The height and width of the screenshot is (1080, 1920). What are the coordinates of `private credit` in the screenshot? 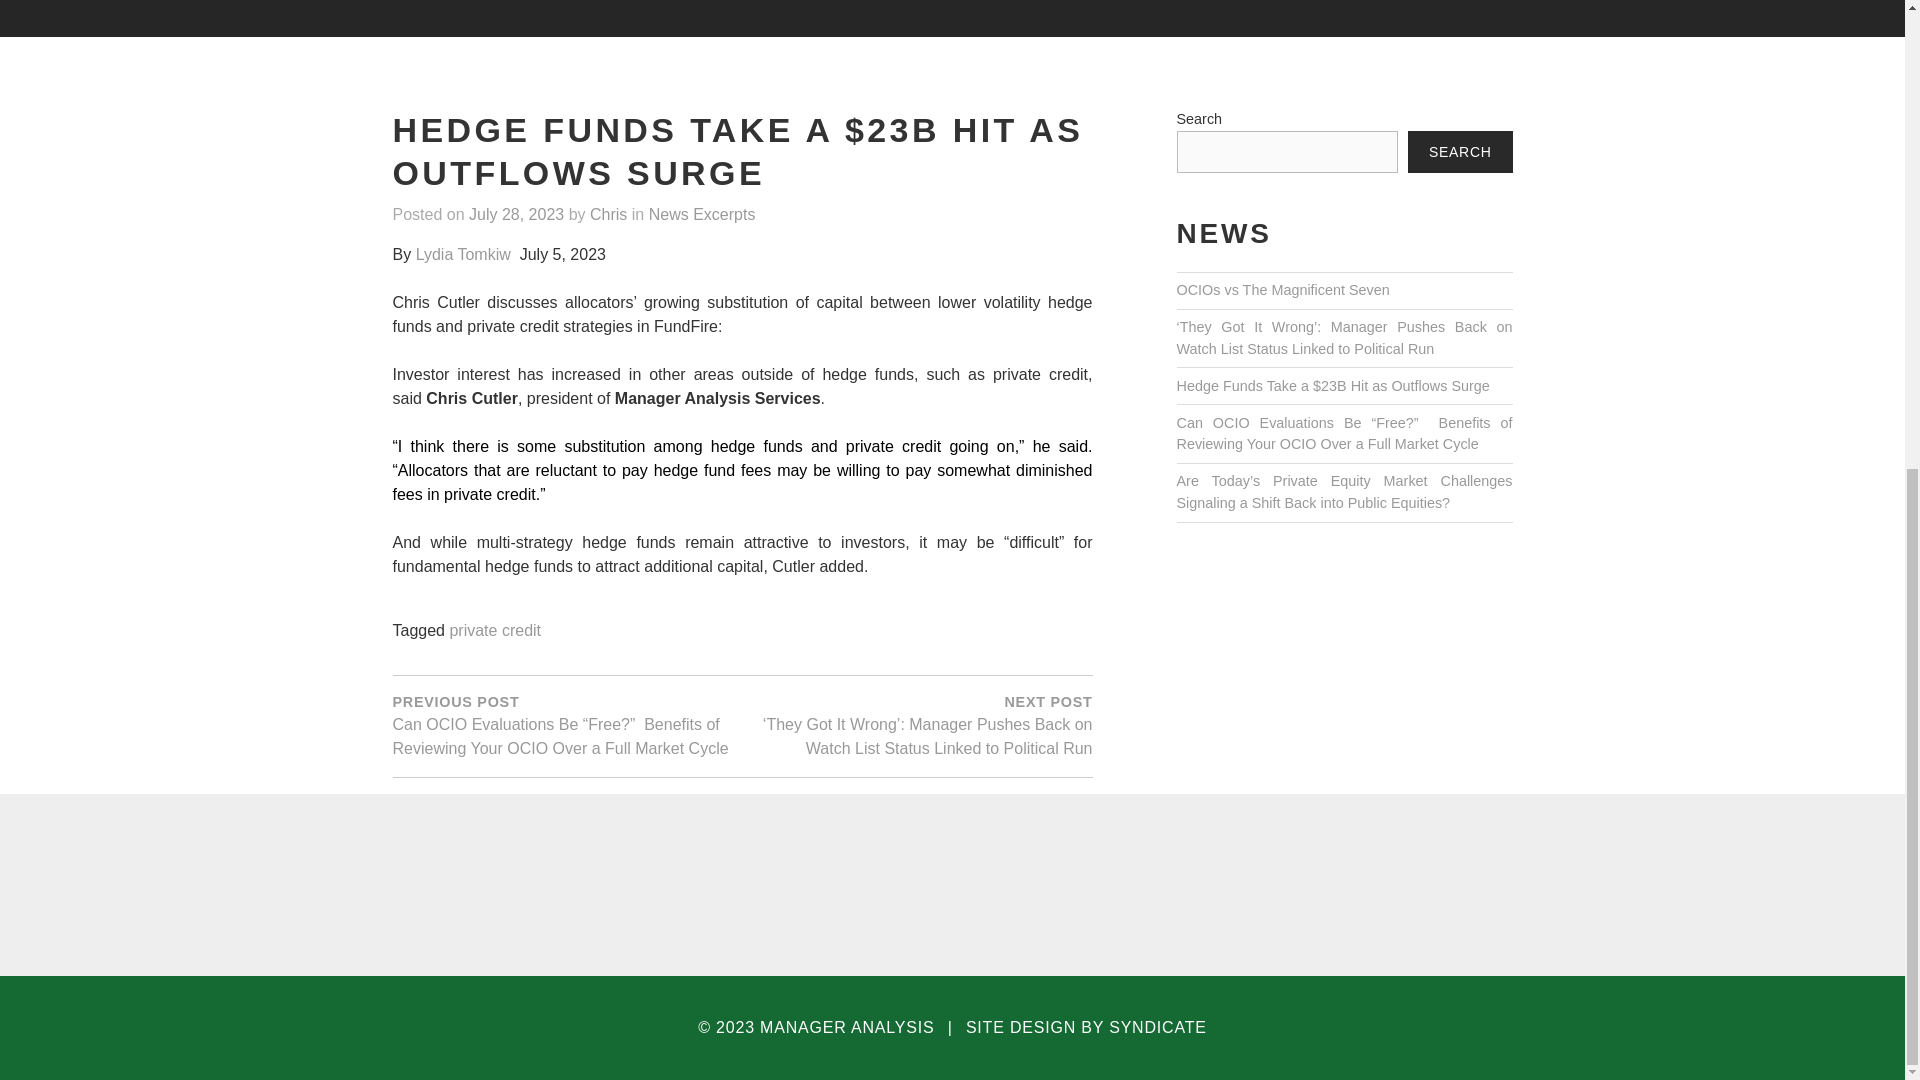 It's located at (495, 632).